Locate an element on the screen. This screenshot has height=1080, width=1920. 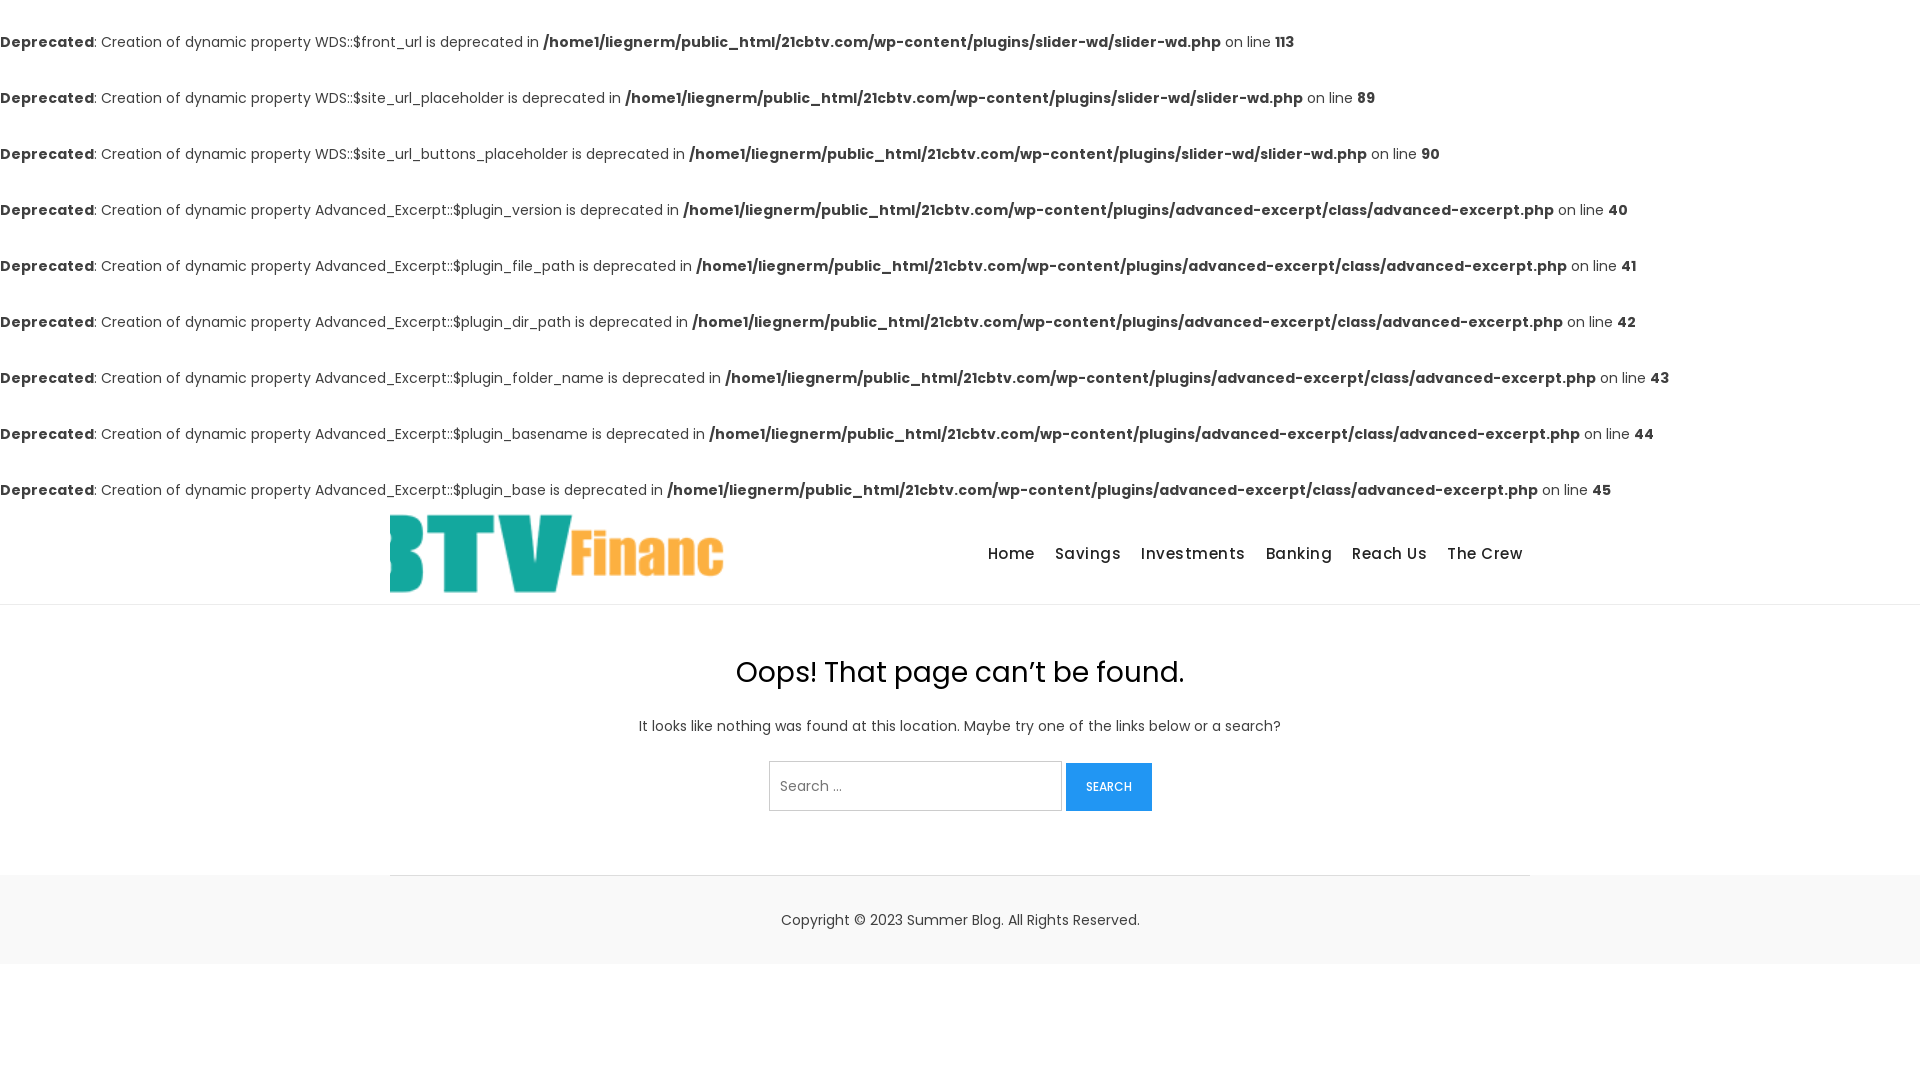
Investments is located at coordinates (1194, 554).